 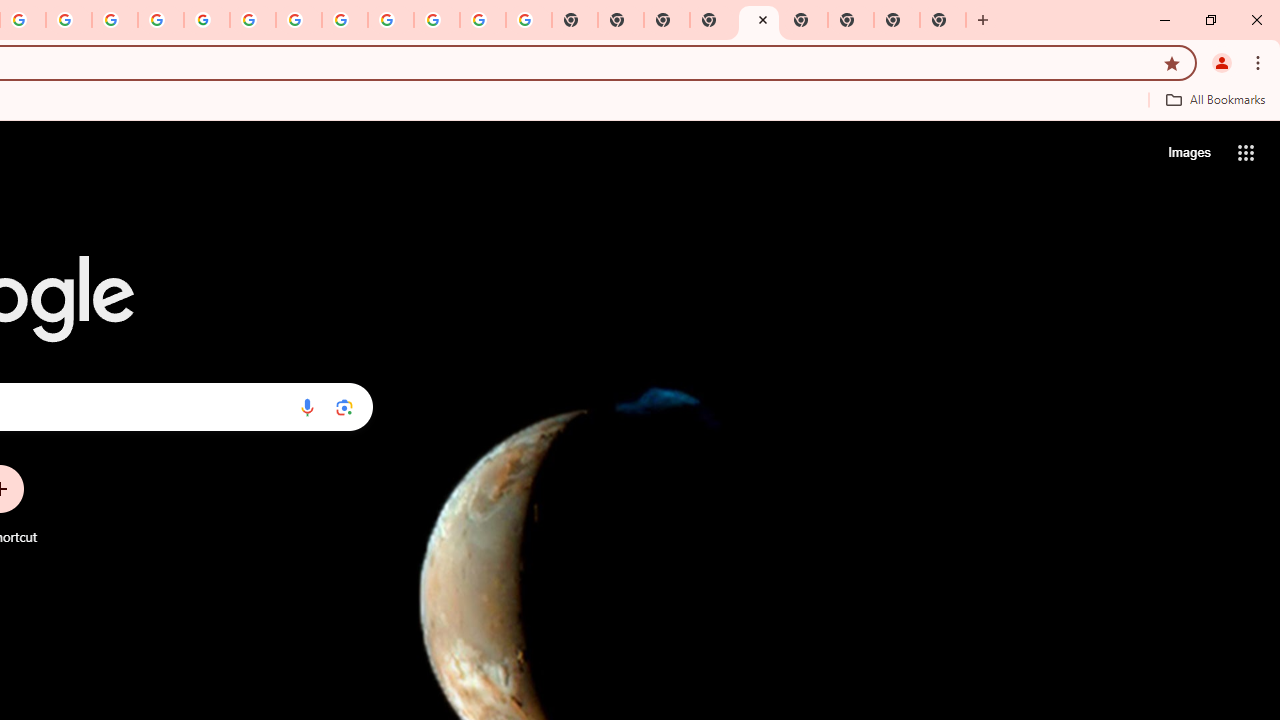 I want to click on All Bookmarks, so click(x=1215, y=99).